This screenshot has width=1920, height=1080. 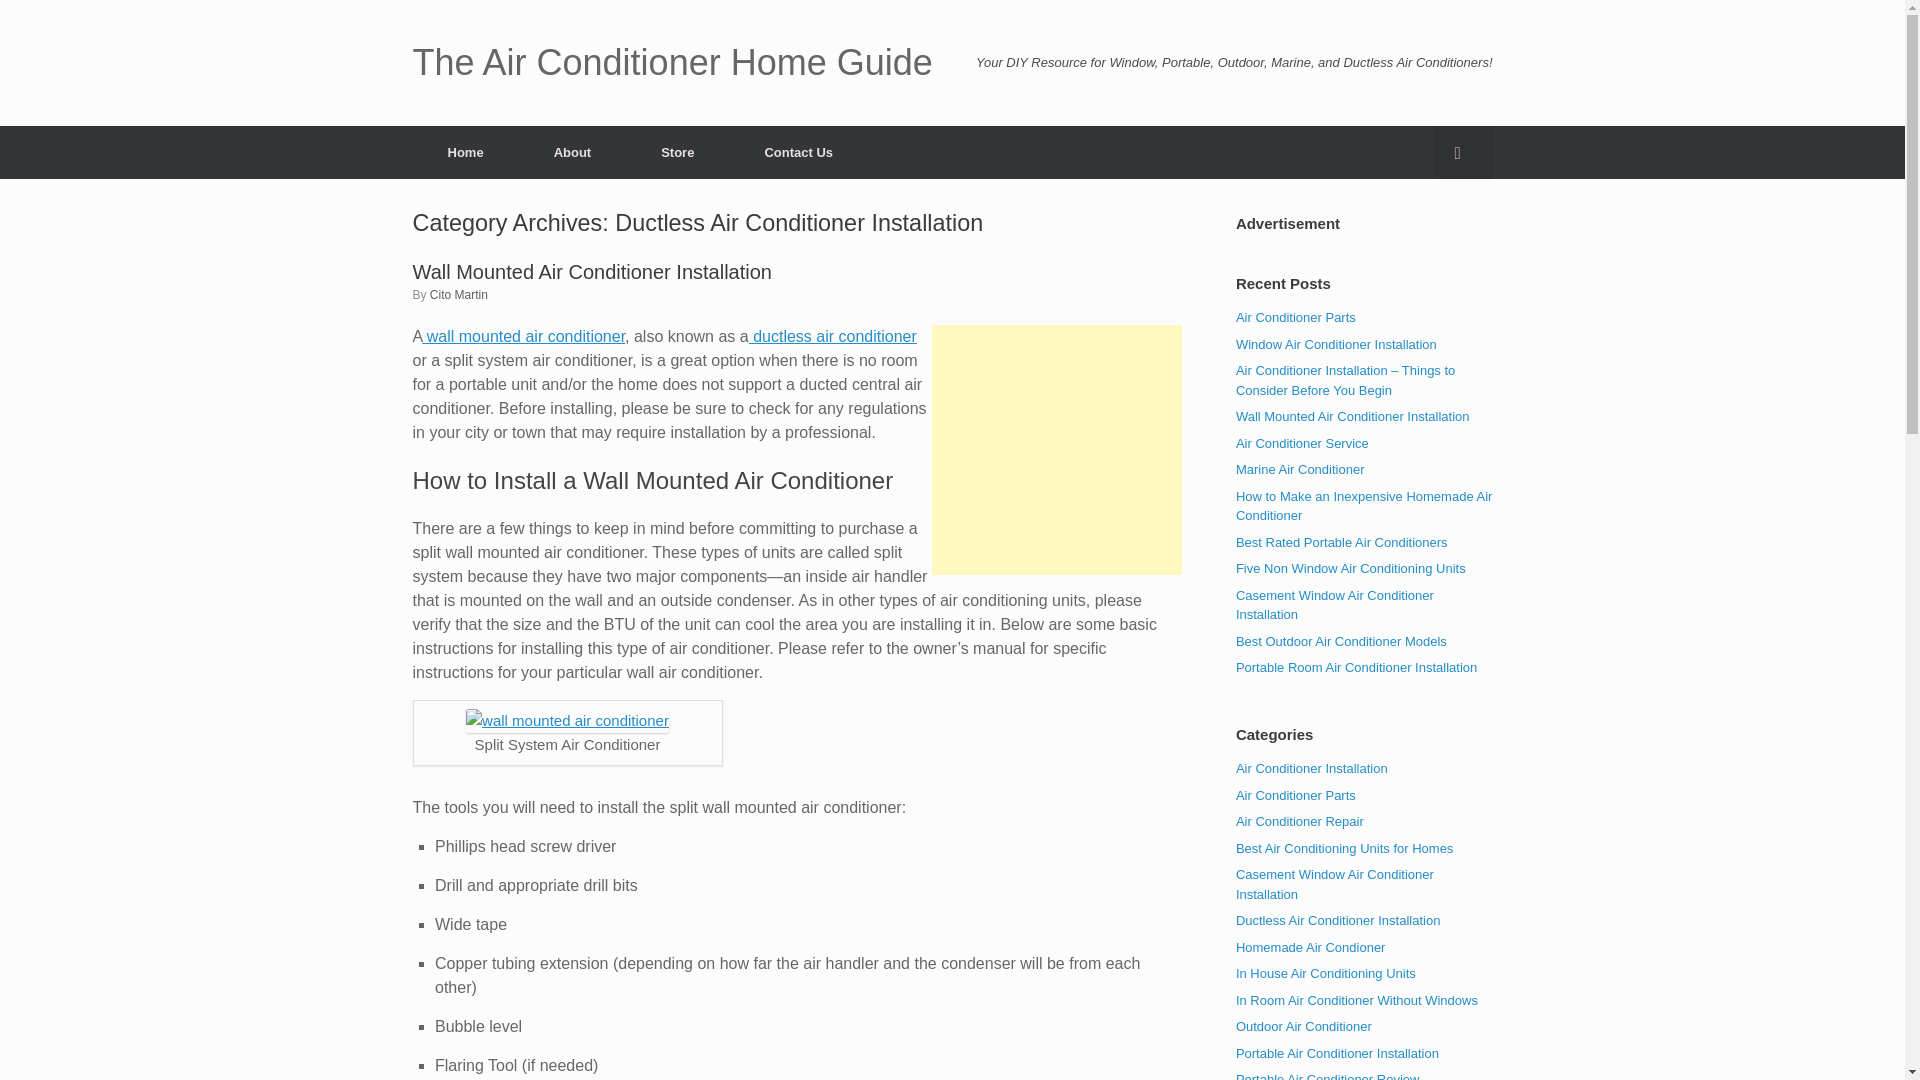 What do you see at coordinates (1304, 1026) in the screenshot?
I see `Outdoor Air Conditioner` at bounding box center [1304, 1026].